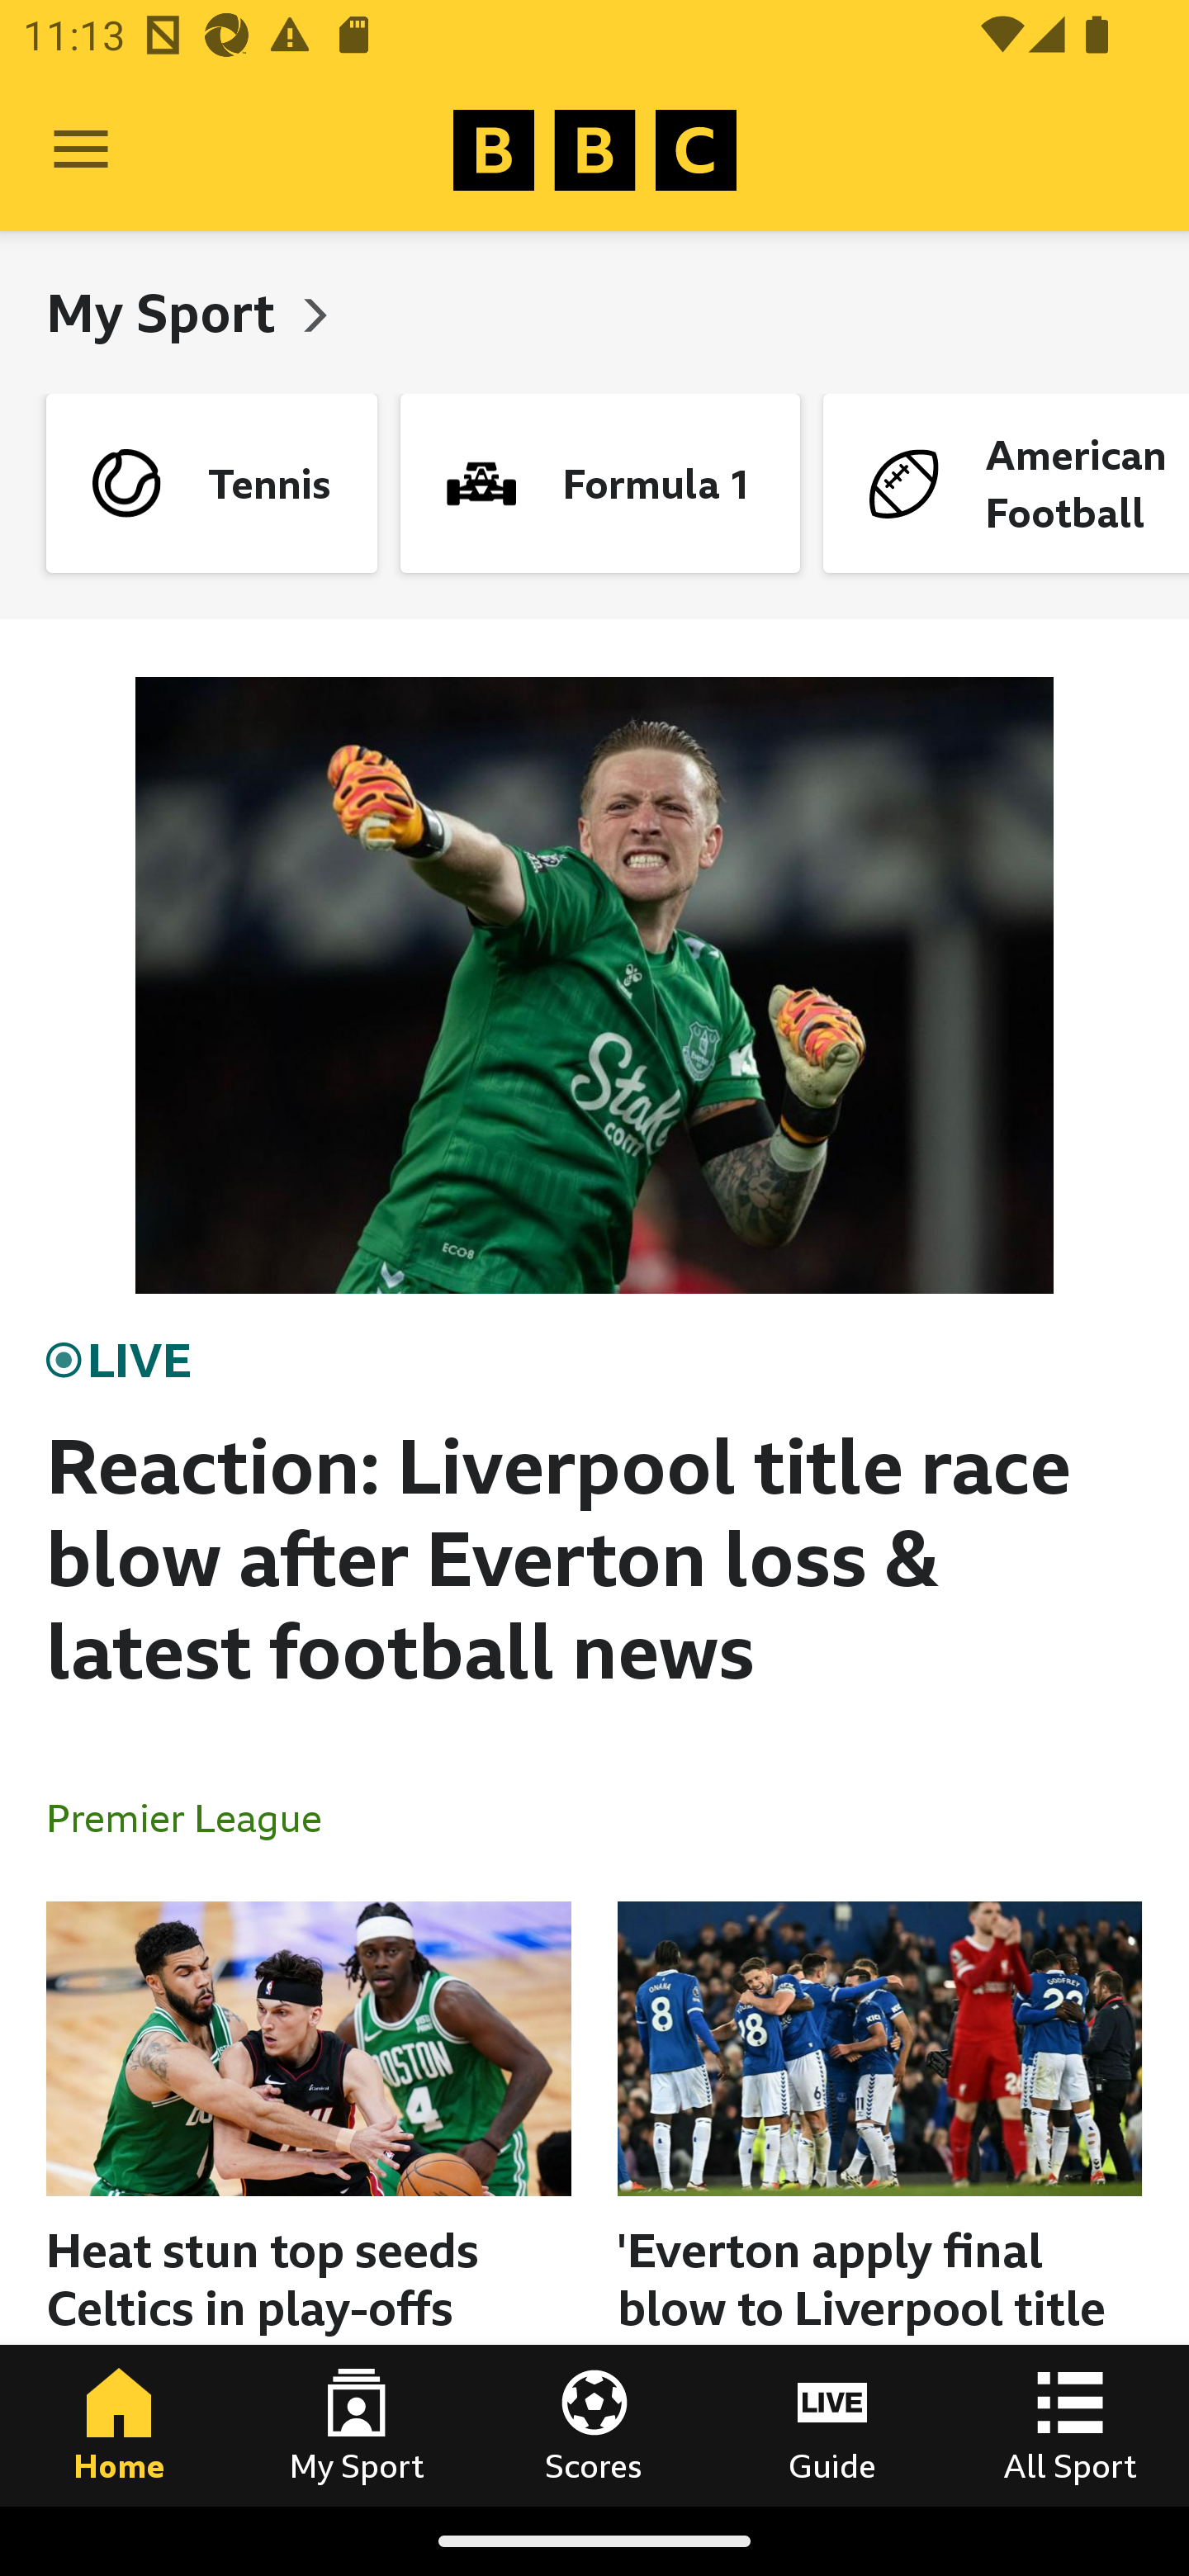  I want to click on Open Menu, so click(81, 150).